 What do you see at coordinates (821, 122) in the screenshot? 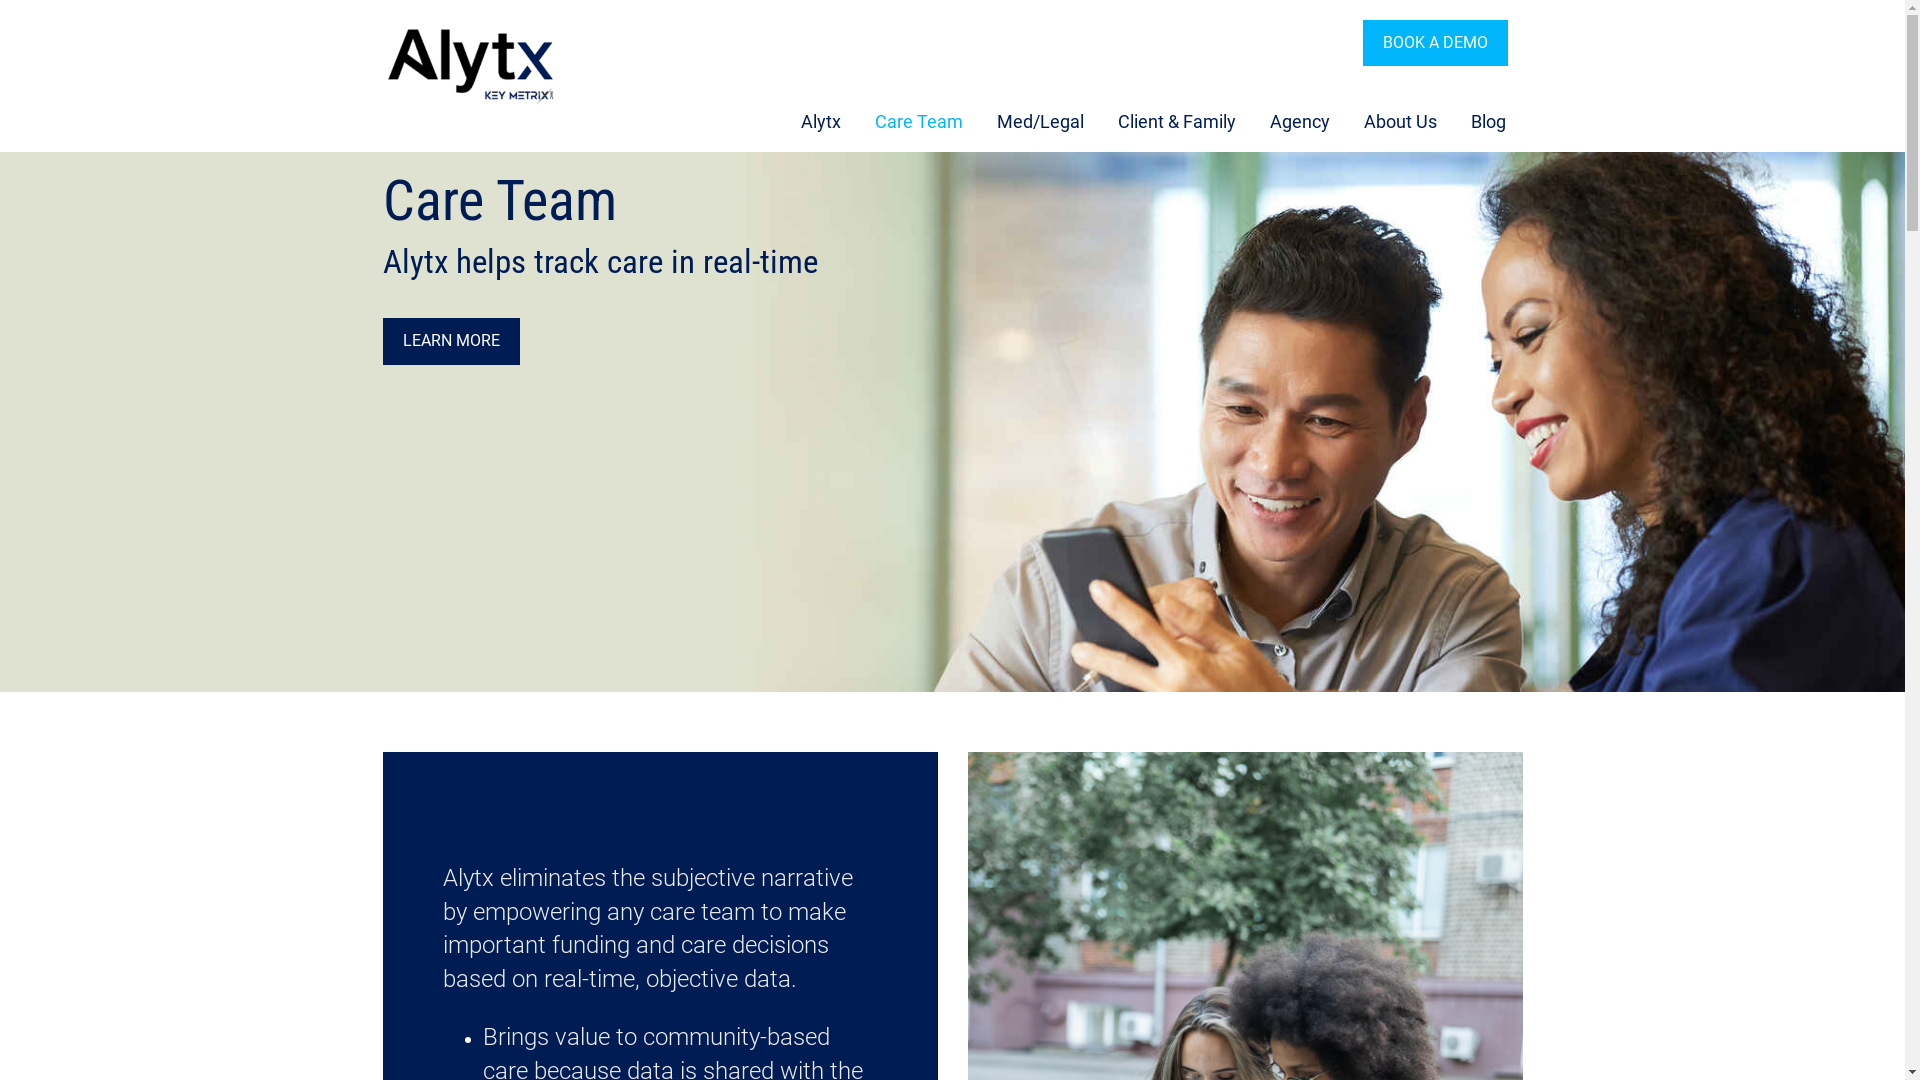
I see `Alytx` at bounding box center [821, 122].